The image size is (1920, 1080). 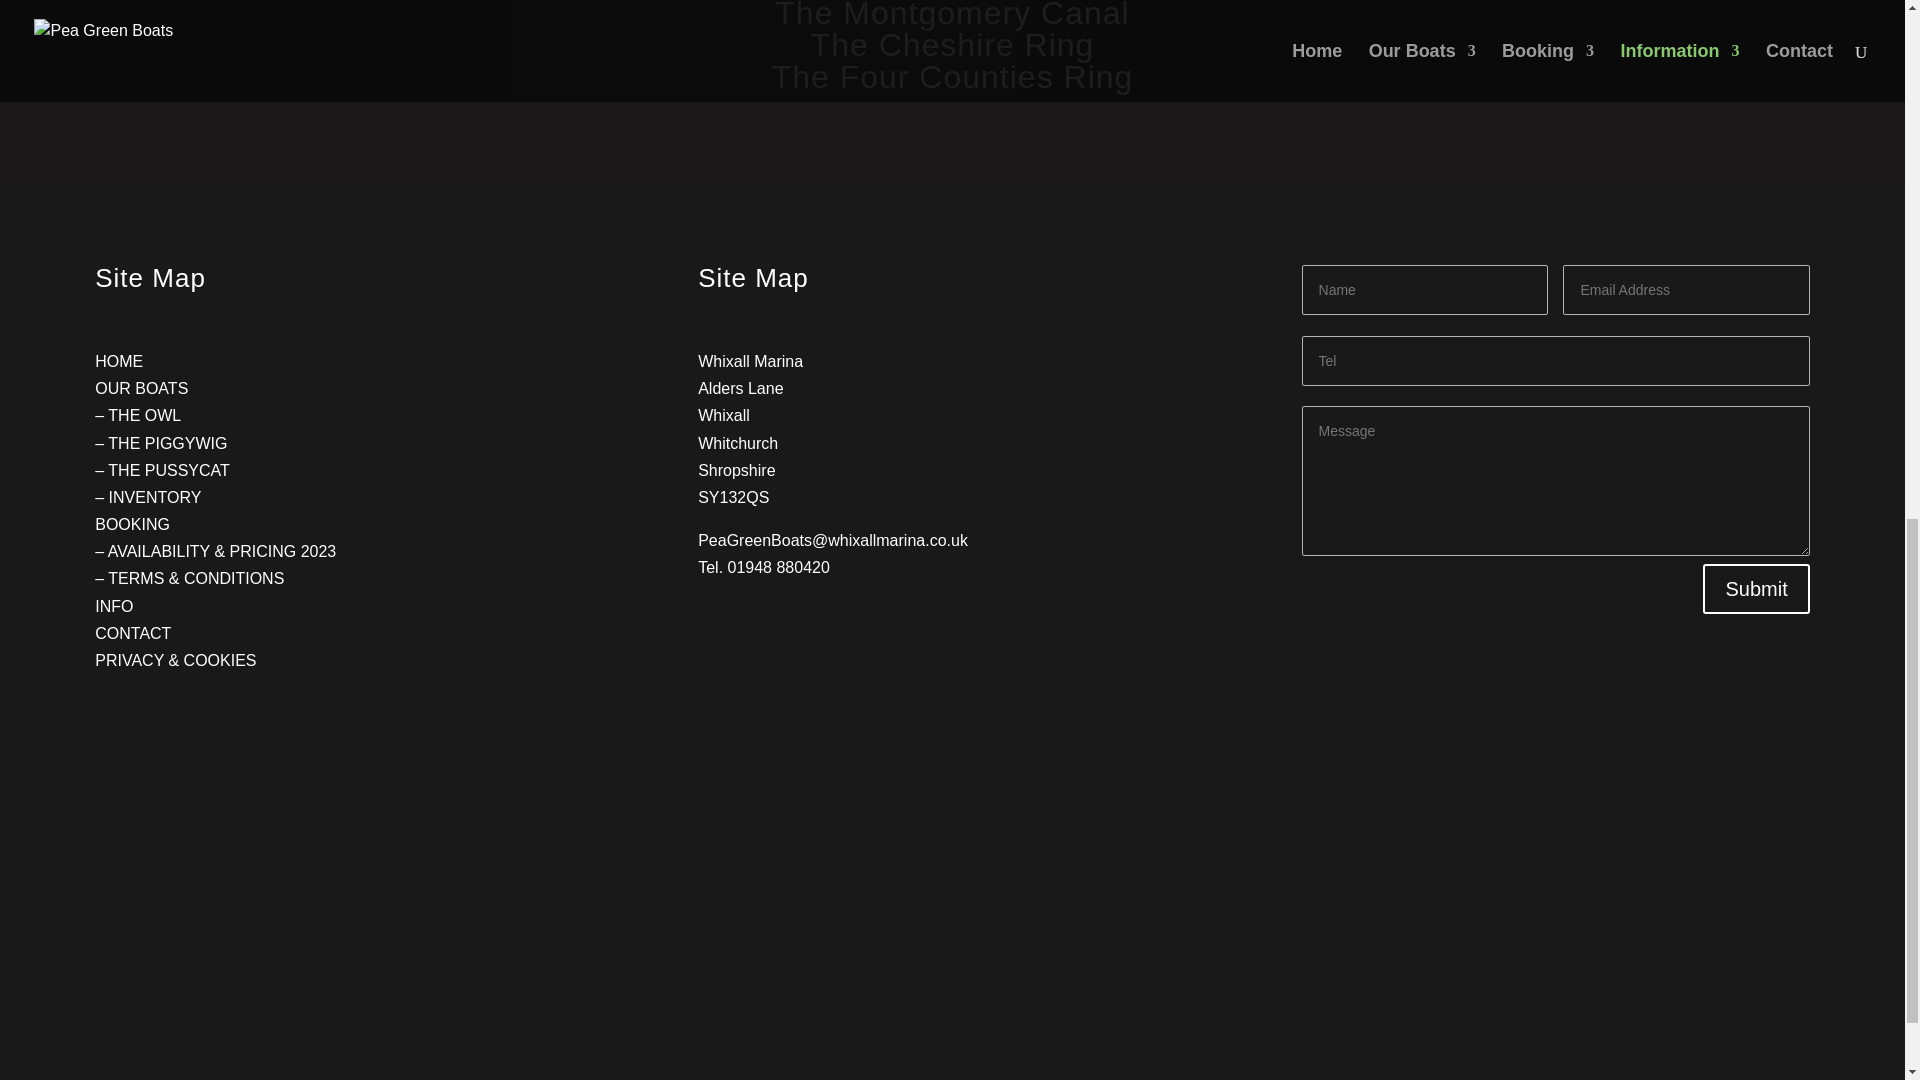 What do you see at coordinates (155, 498) in the screenshot?
I see `INVENTORY` at bounding box center [155, 498].